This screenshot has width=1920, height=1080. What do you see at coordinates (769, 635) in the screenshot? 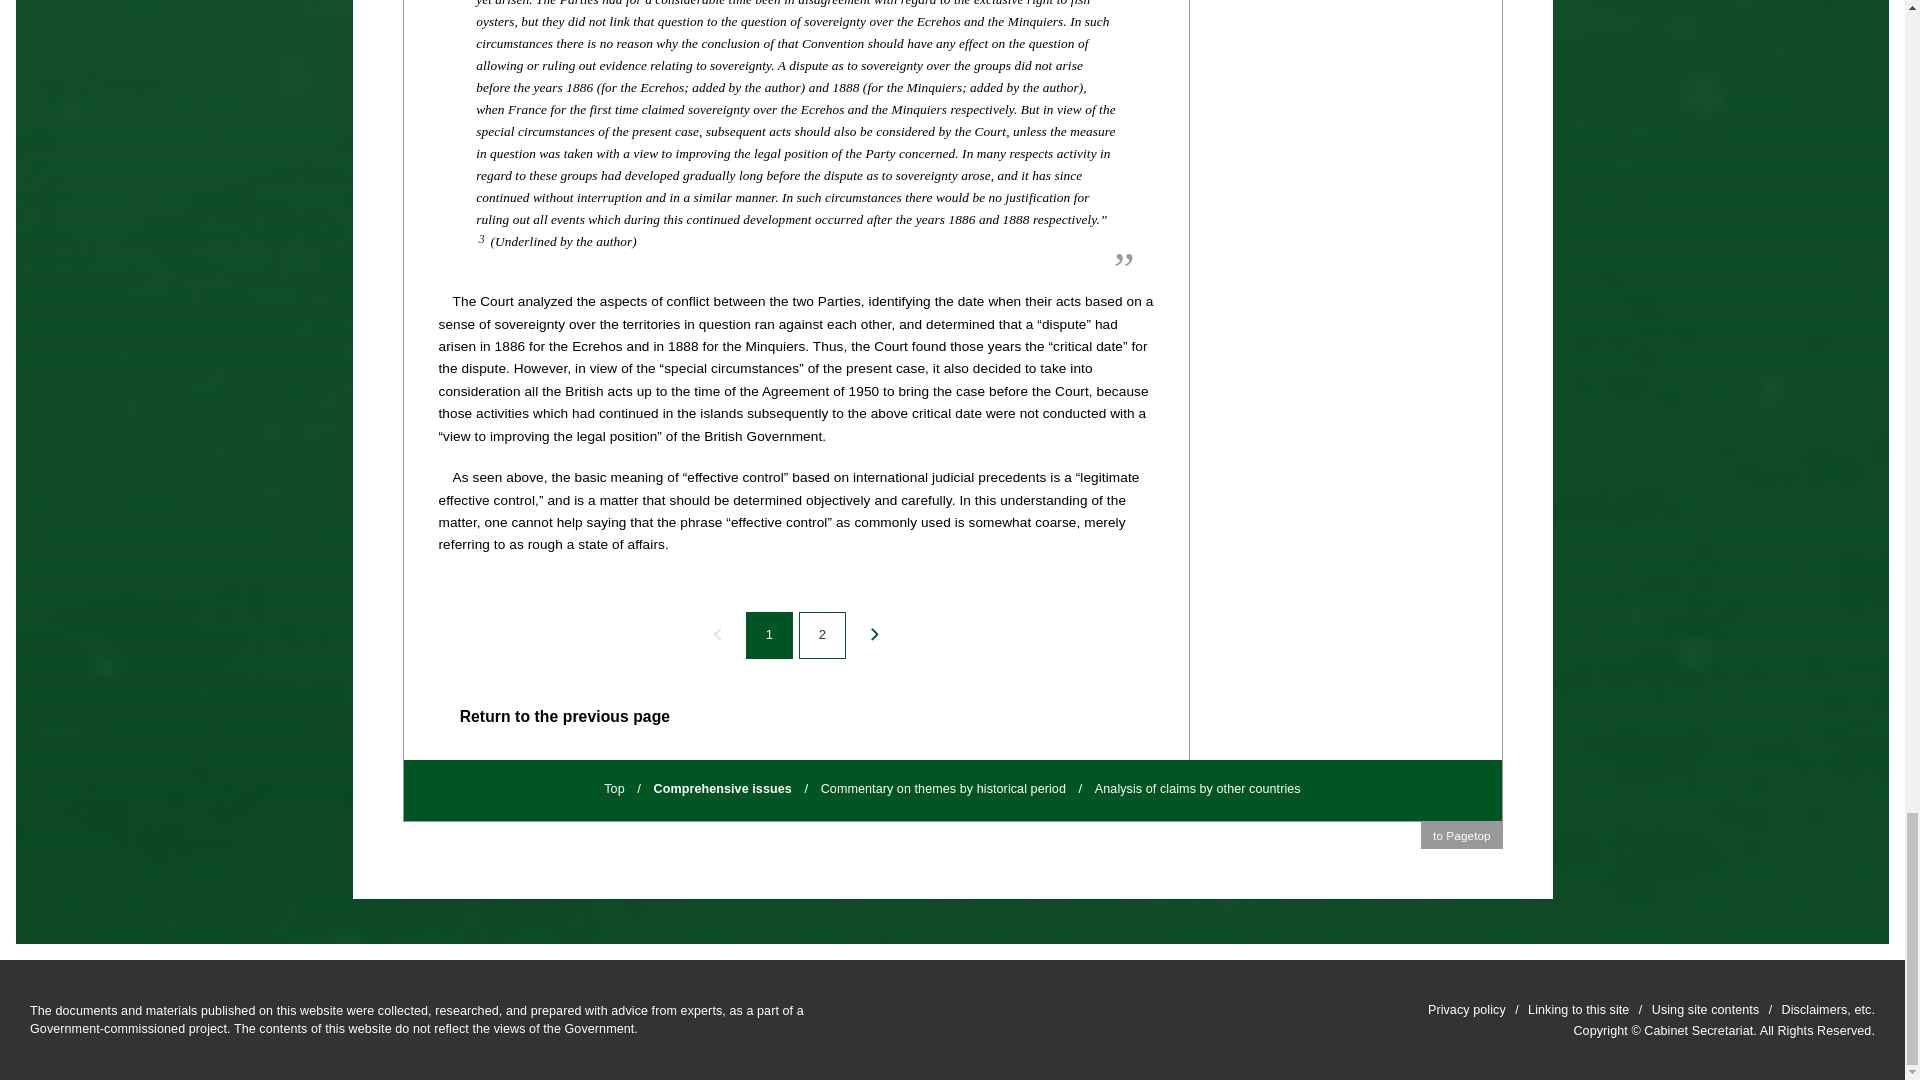
I see `1` at bounding box center [769, 635].